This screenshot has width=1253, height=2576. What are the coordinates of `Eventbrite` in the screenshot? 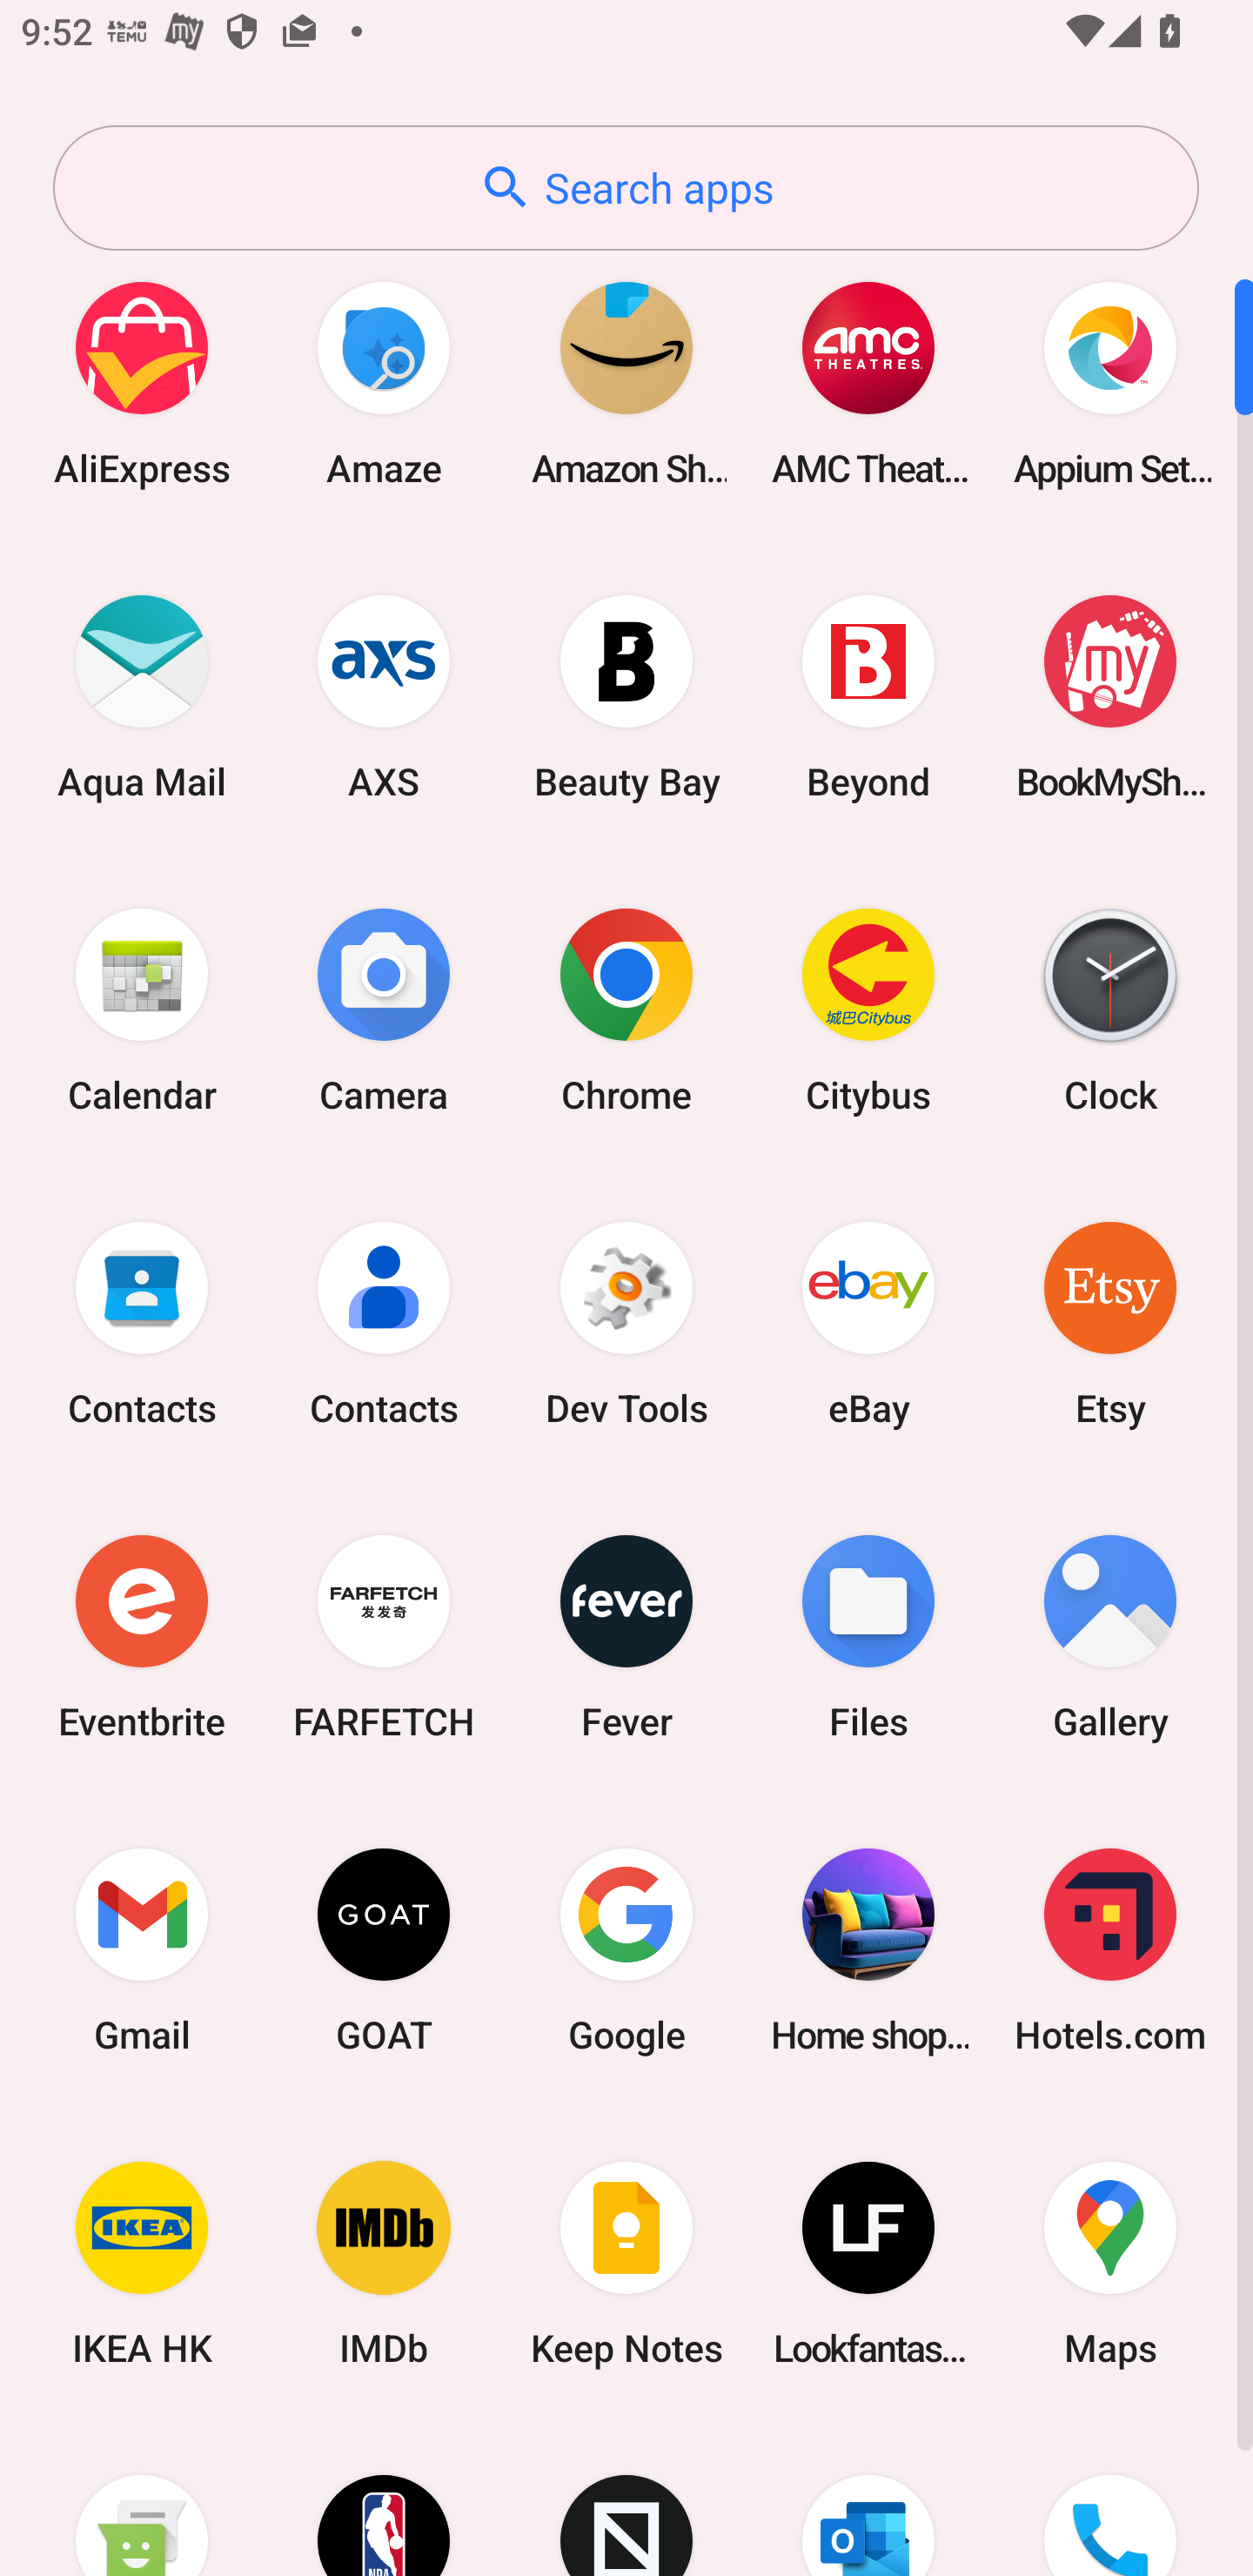 It's located at (142, 1636).